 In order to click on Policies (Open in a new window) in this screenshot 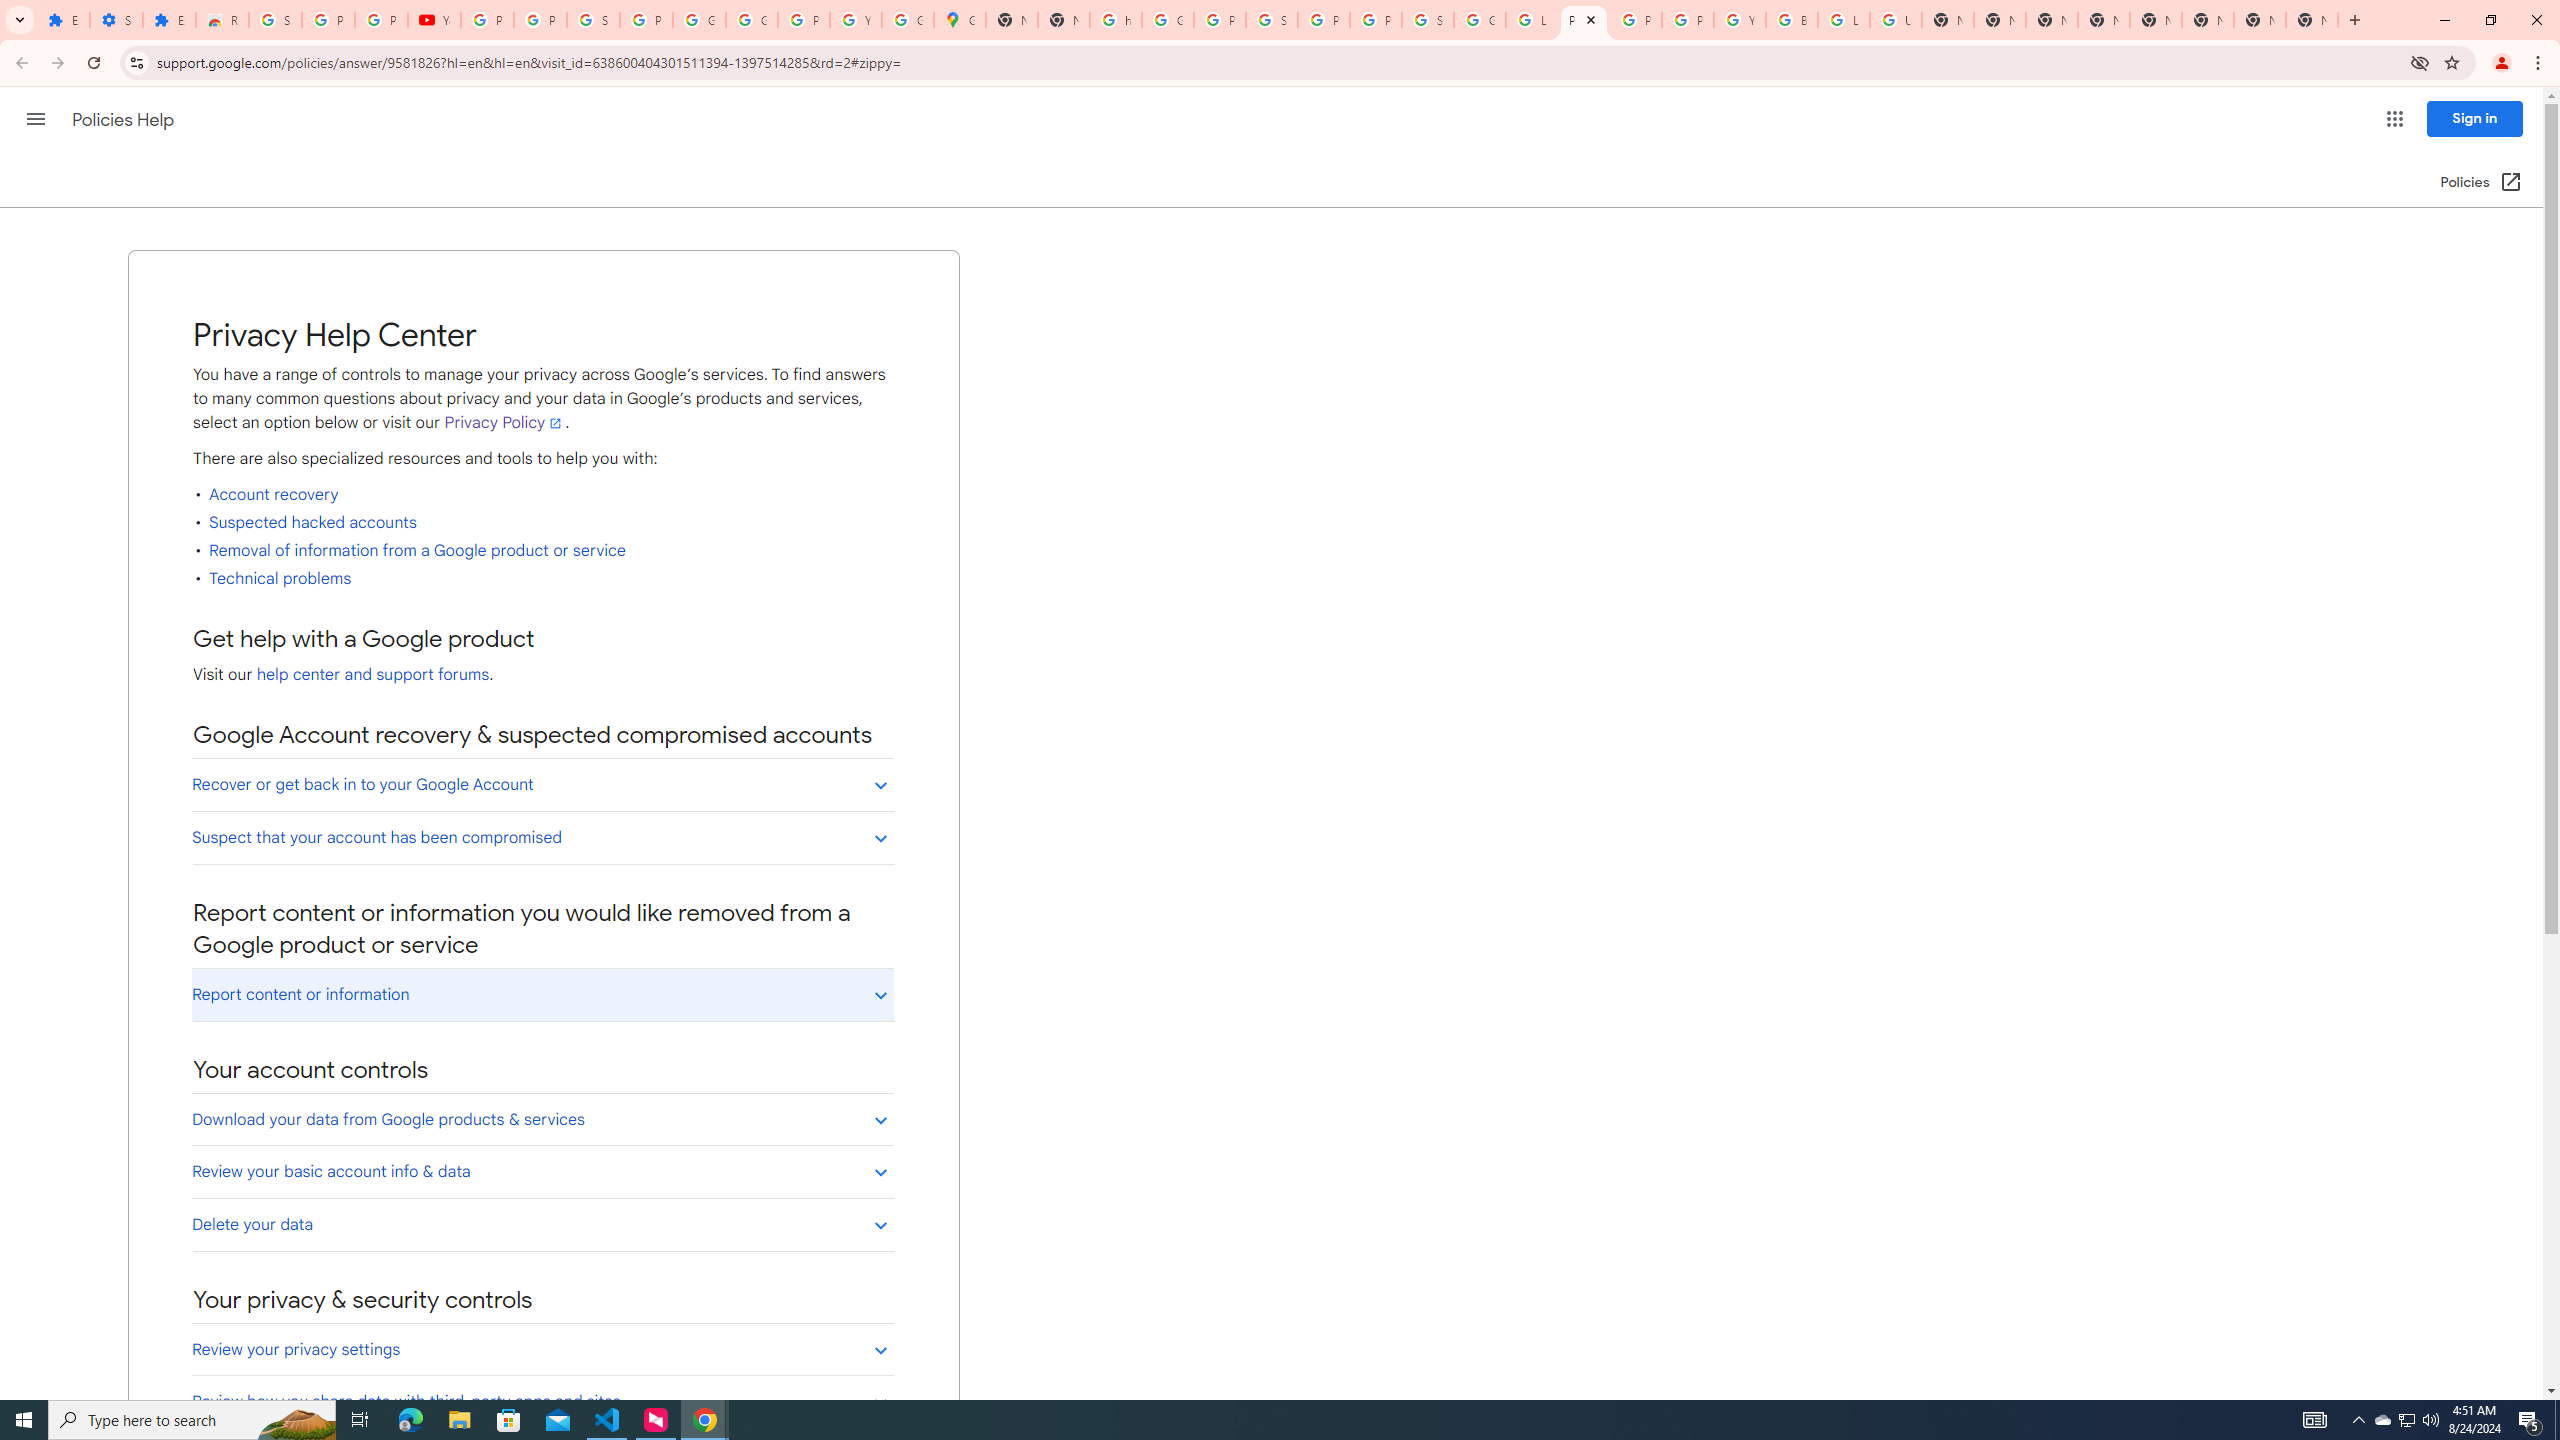, I will do `click(2482, 182)`.